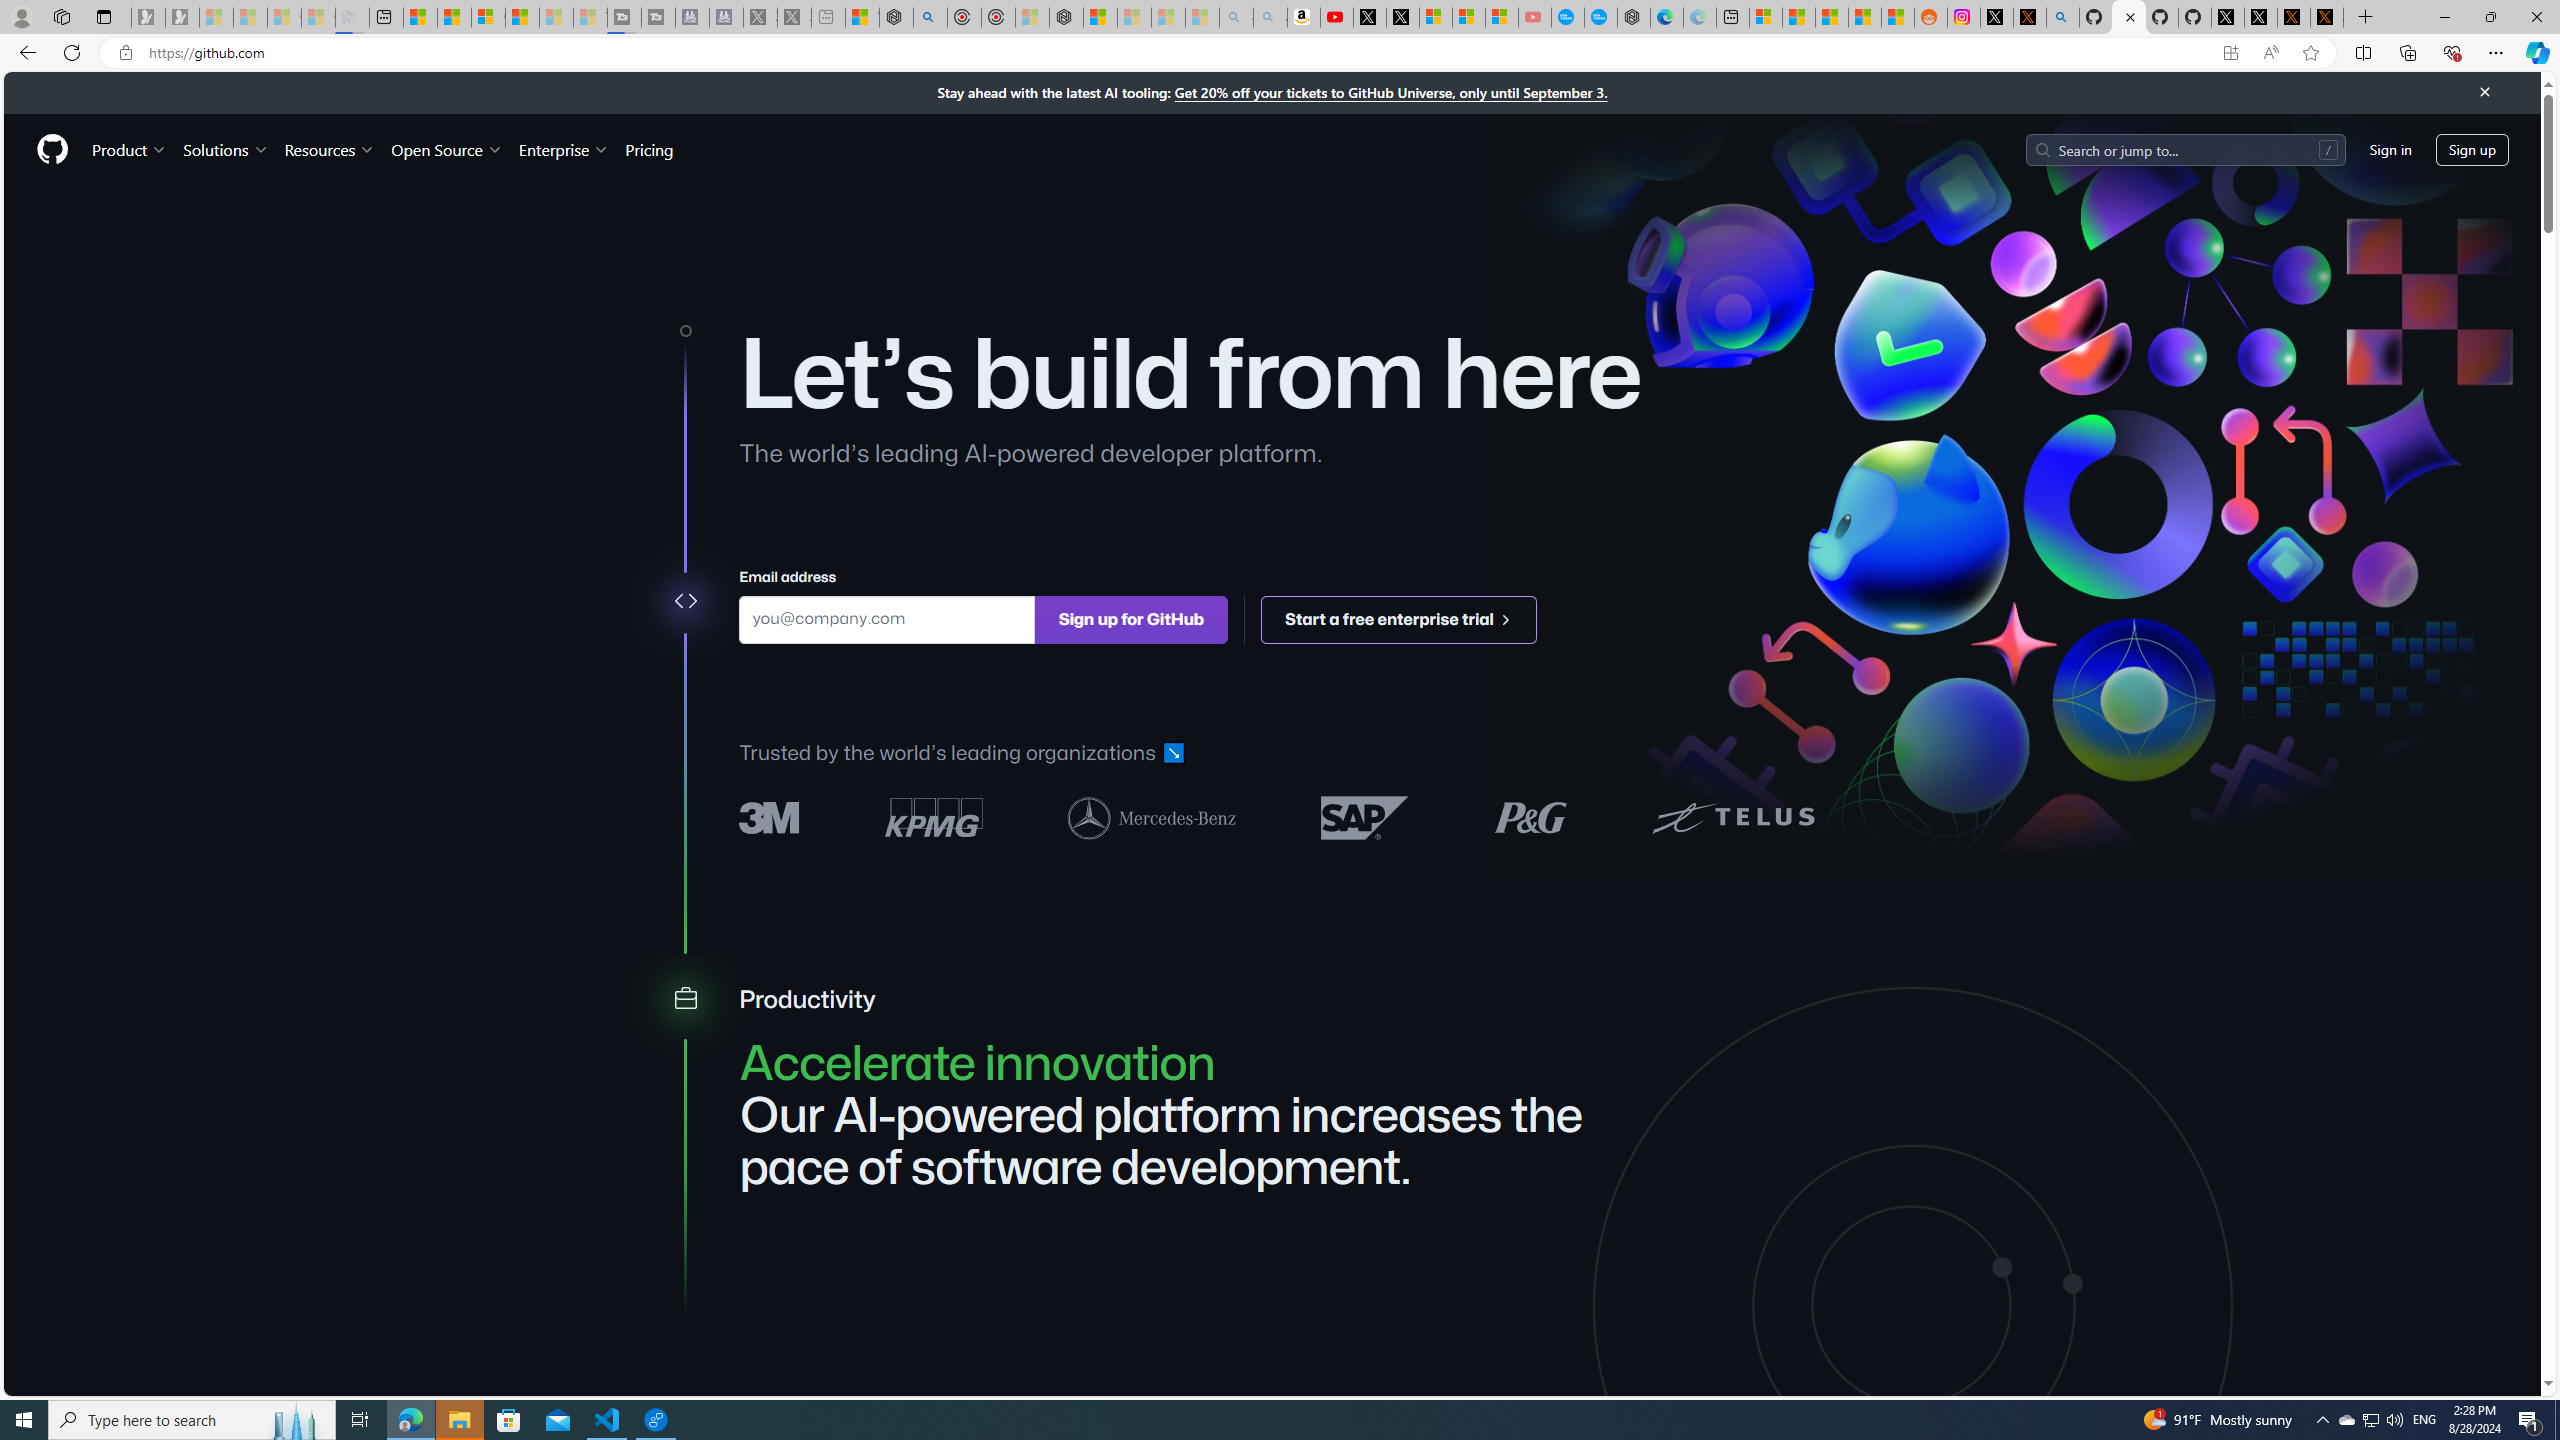 This screenshot has width=2560, height=1440. What do you see at coordinates (1365, 816) in the screenshot?
I see `SAP logo` at bounding box center [1365, 816].